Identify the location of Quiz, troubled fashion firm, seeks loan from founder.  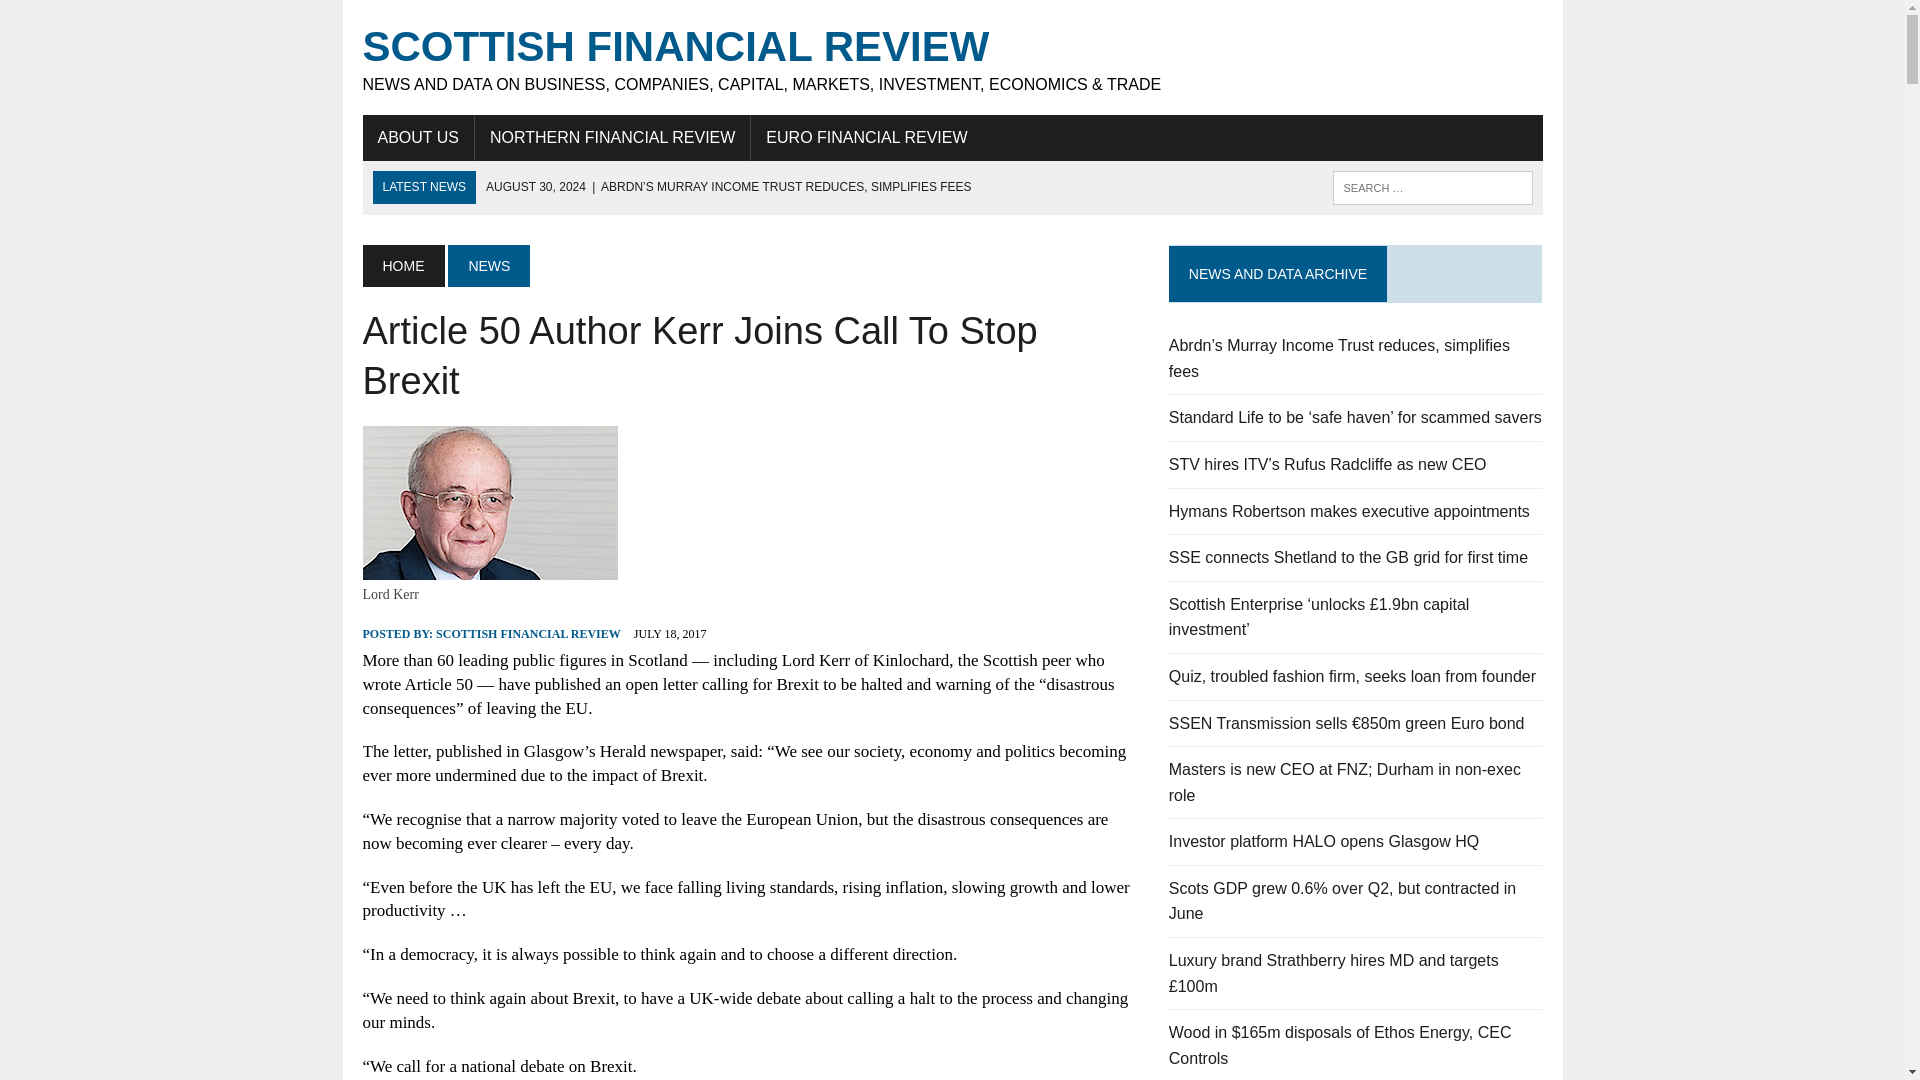
(1352, 676).